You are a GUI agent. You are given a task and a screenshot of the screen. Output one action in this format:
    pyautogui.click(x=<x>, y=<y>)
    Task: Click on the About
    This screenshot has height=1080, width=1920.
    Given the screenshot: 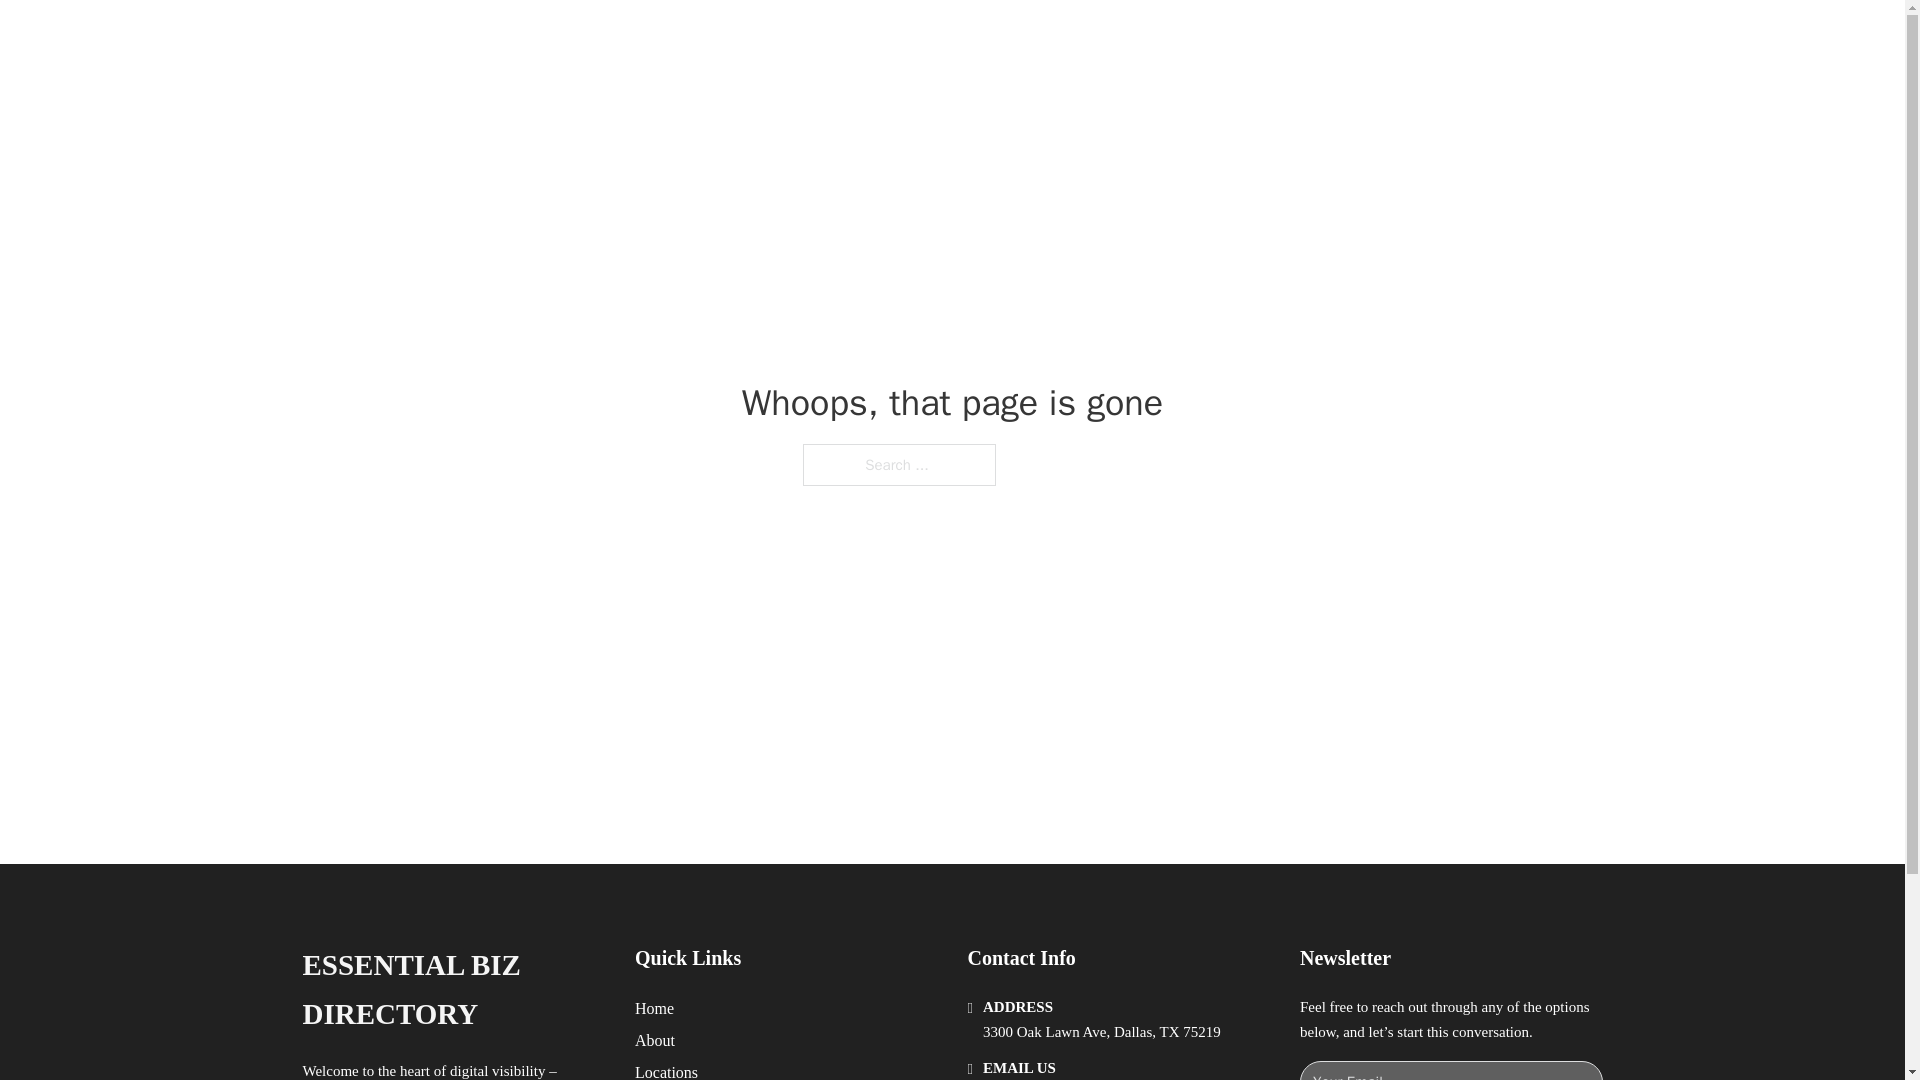 What is the action you would take?
    pyautogui.click(x=655, y=1040)
    